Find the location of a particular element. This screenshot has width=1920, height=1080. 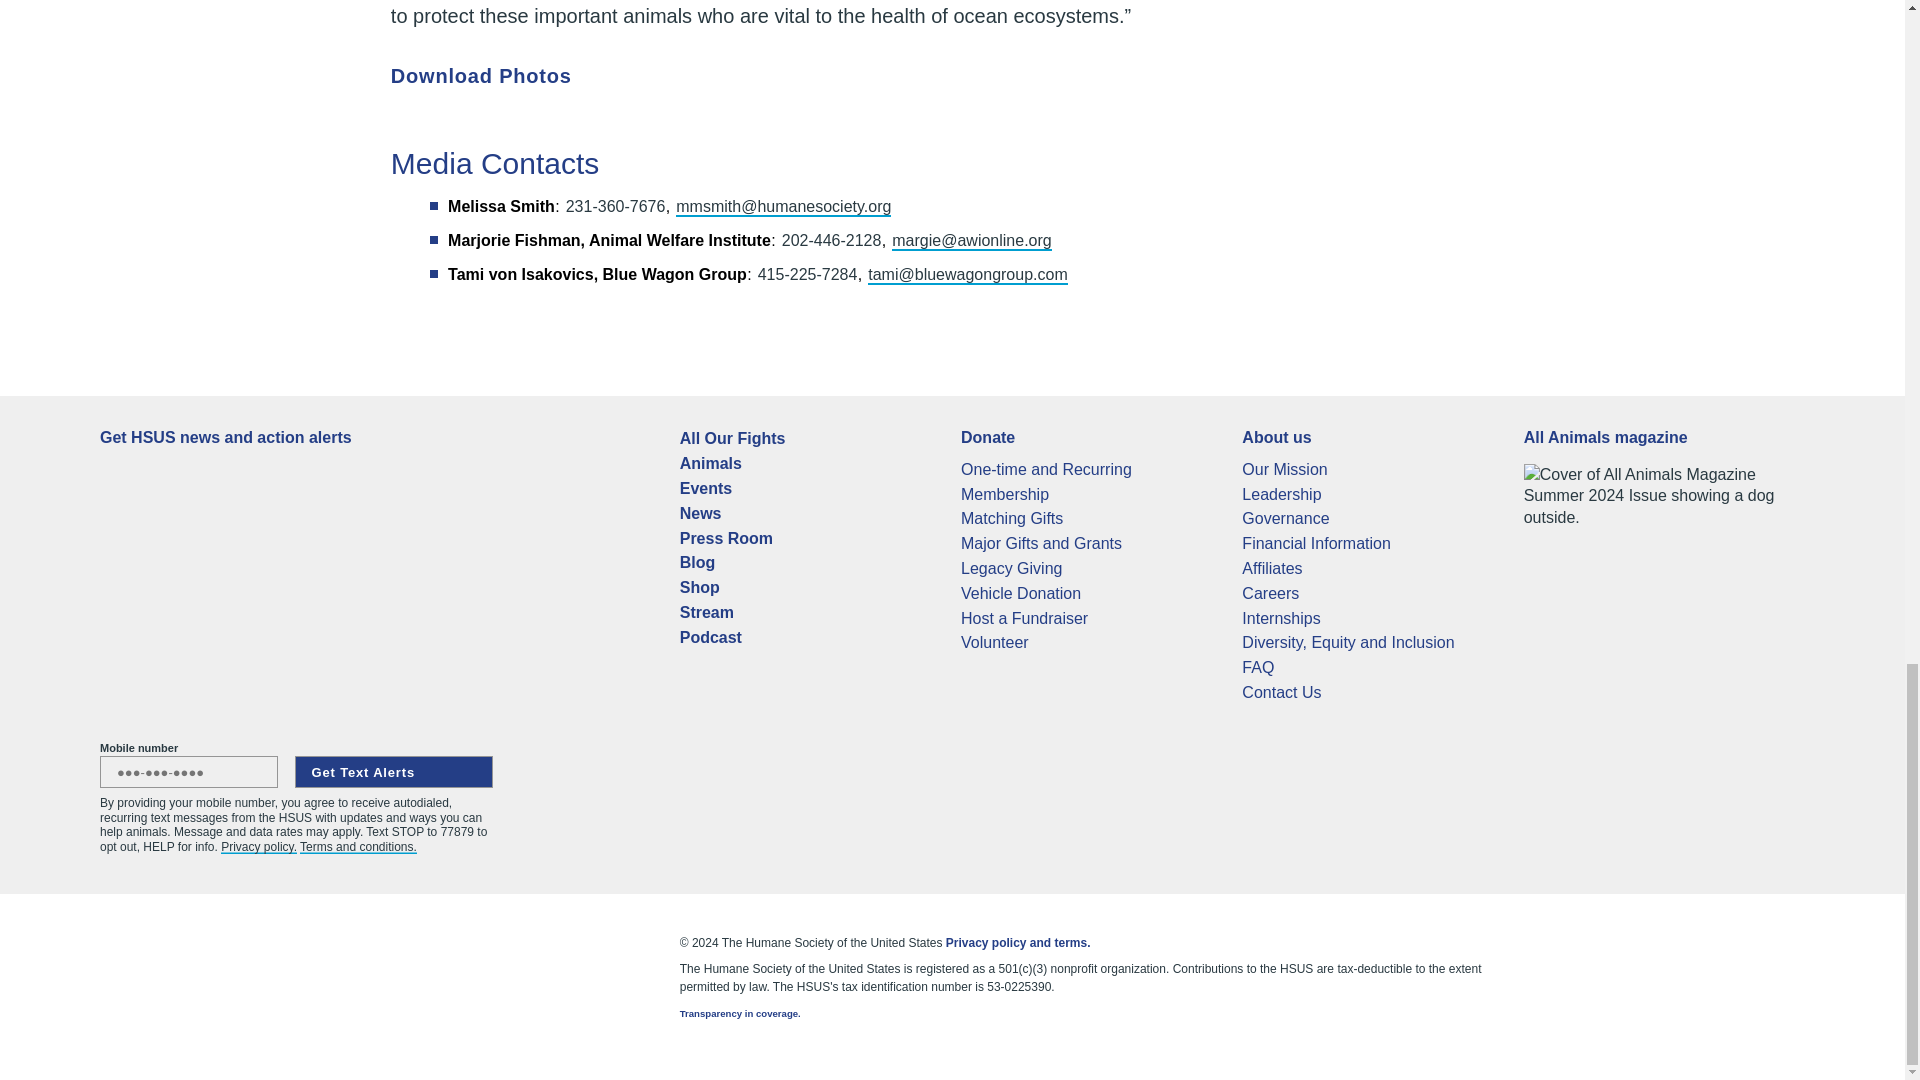

One-time and Recurring is located at coordinates (1046, 470).